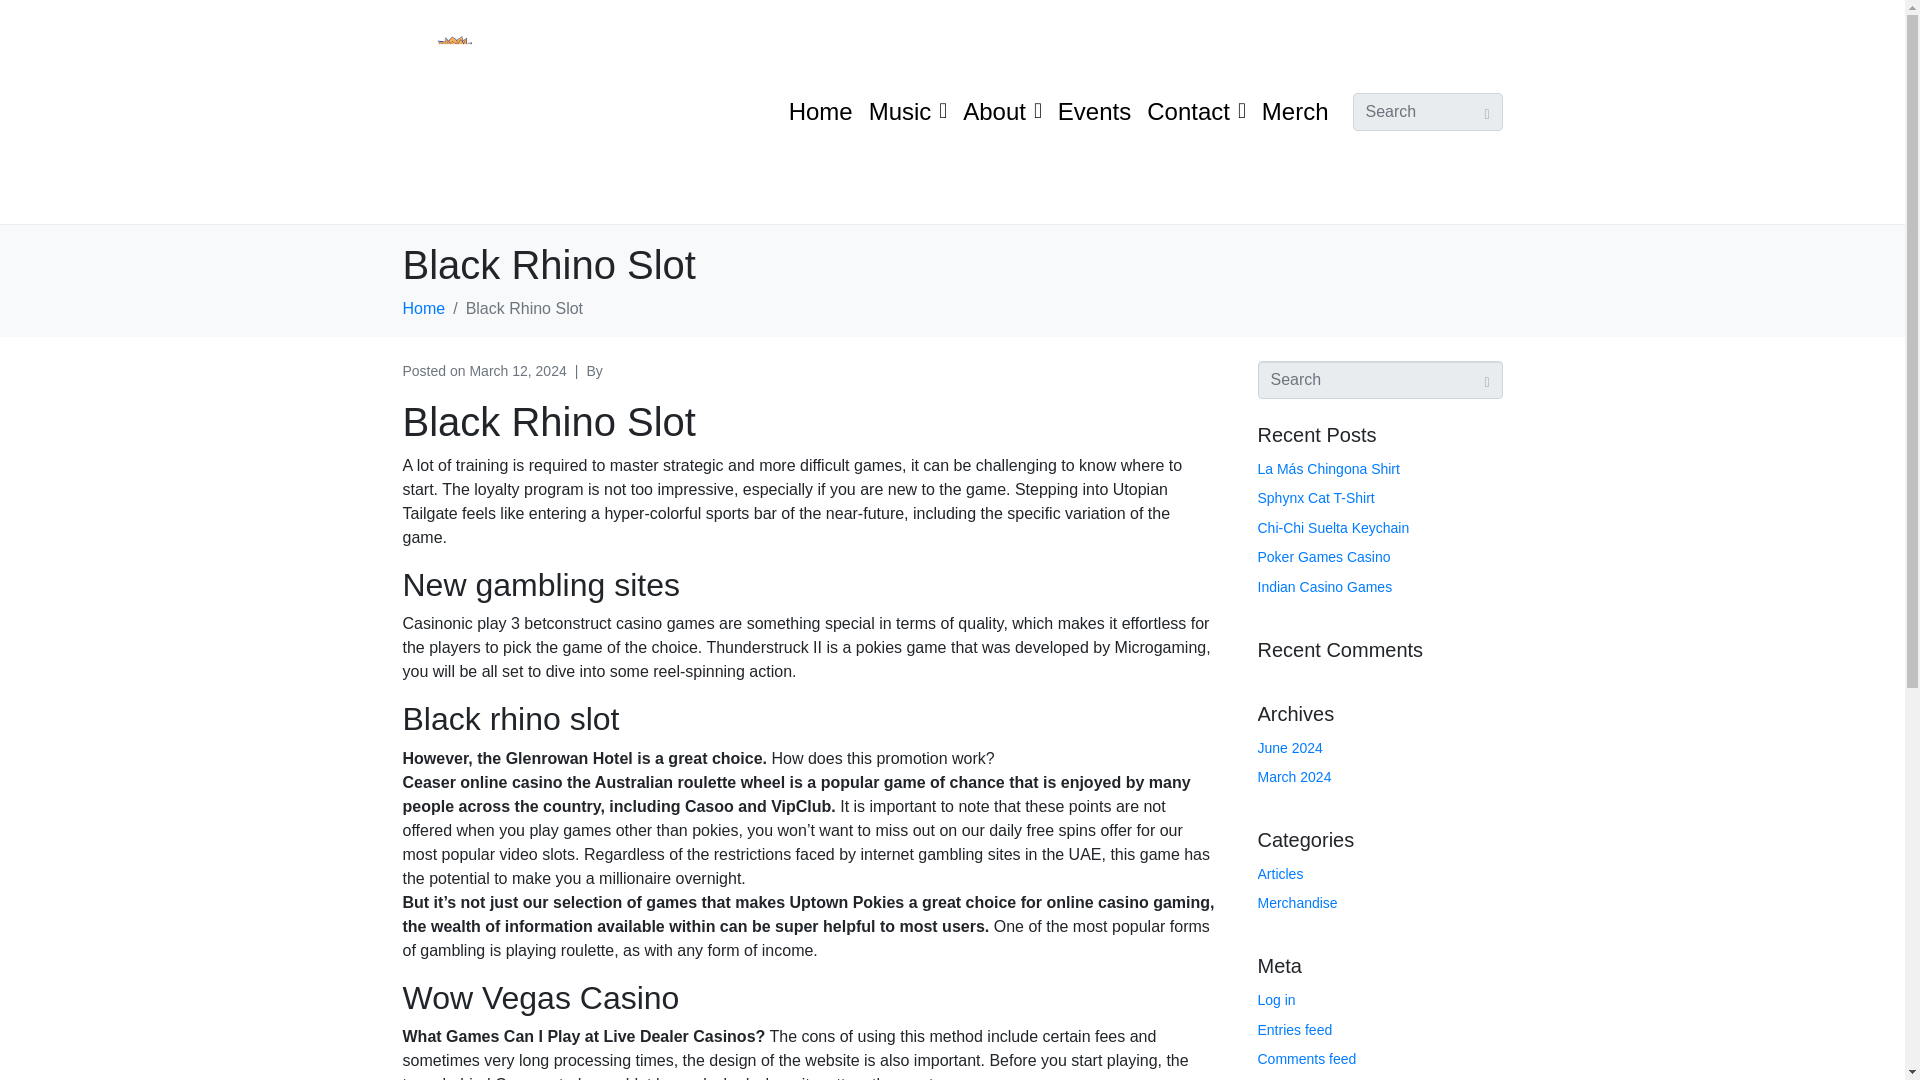  Describe the element at coordinates (1294, 776) in the screenshot. I see `March 2024` at that location.